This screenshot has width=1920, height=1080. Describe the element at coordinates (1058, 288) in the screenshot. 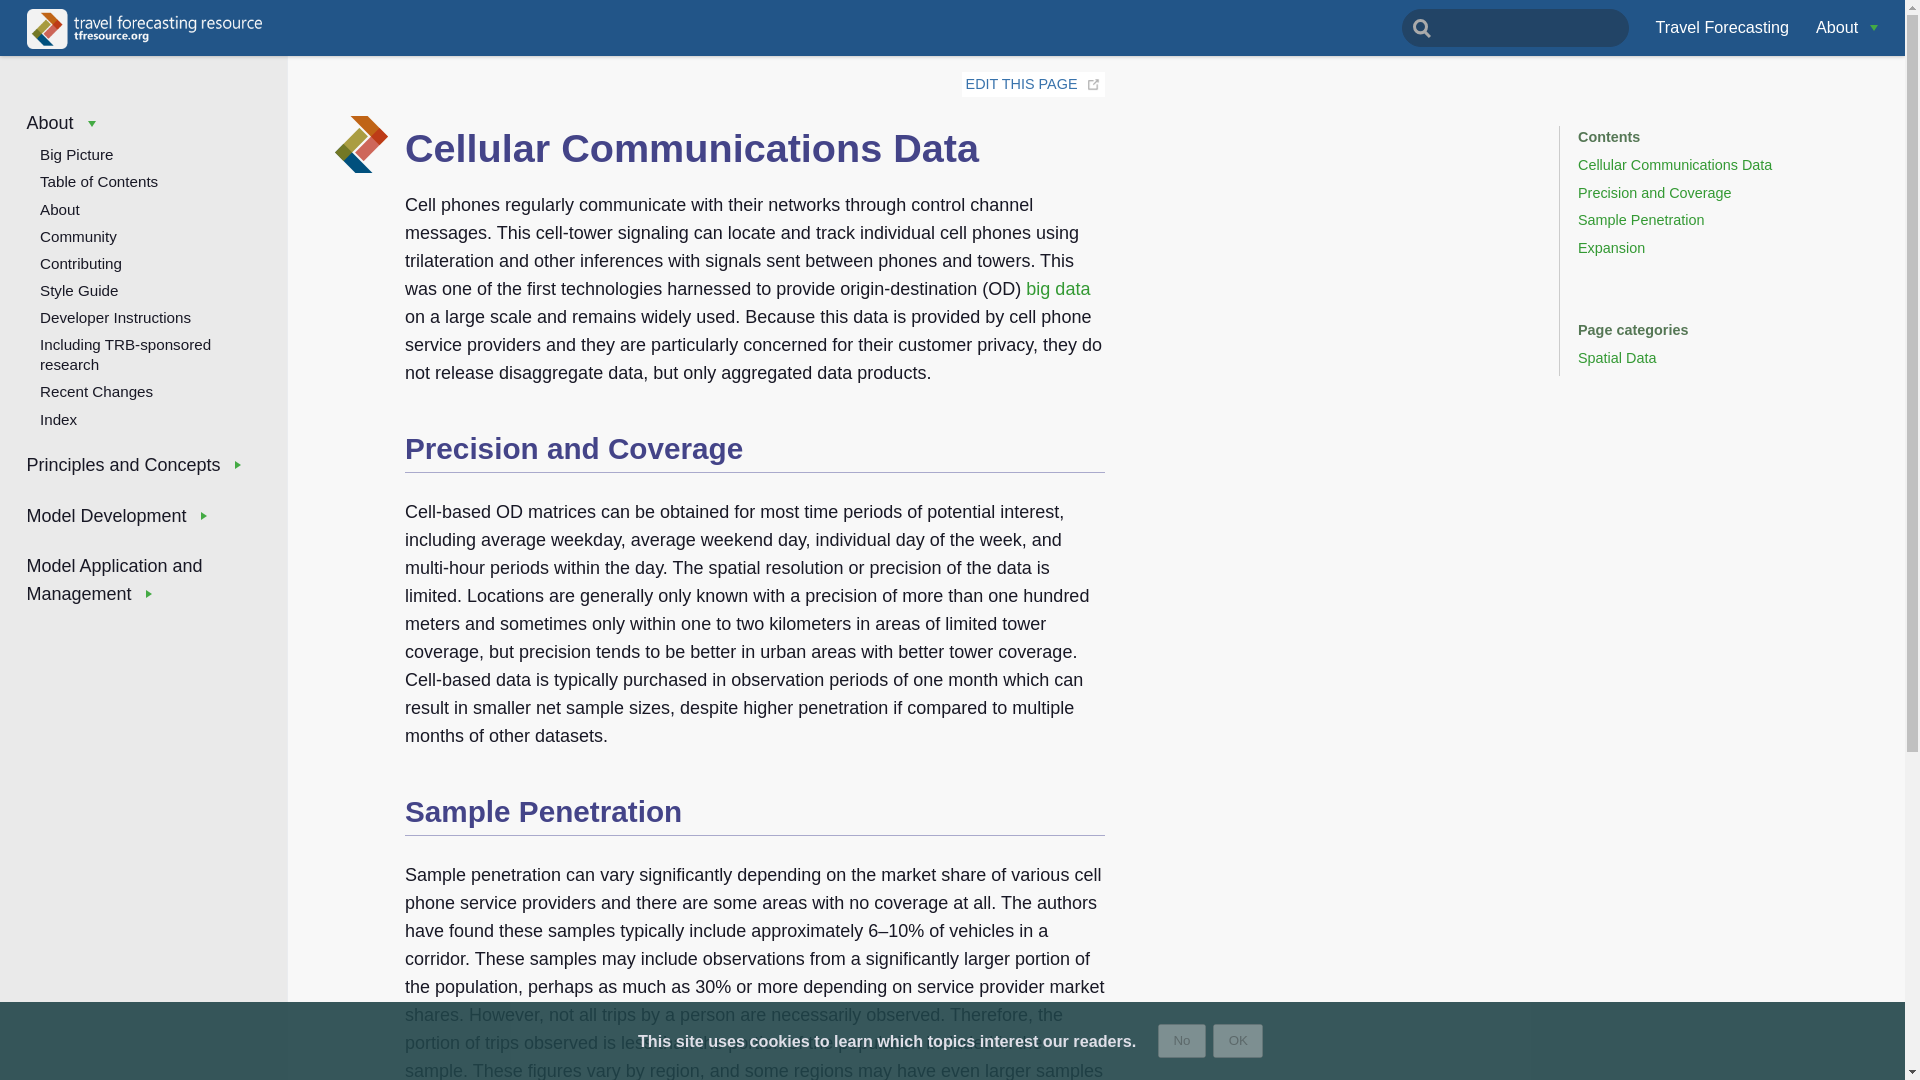

I see `big data` at that location.